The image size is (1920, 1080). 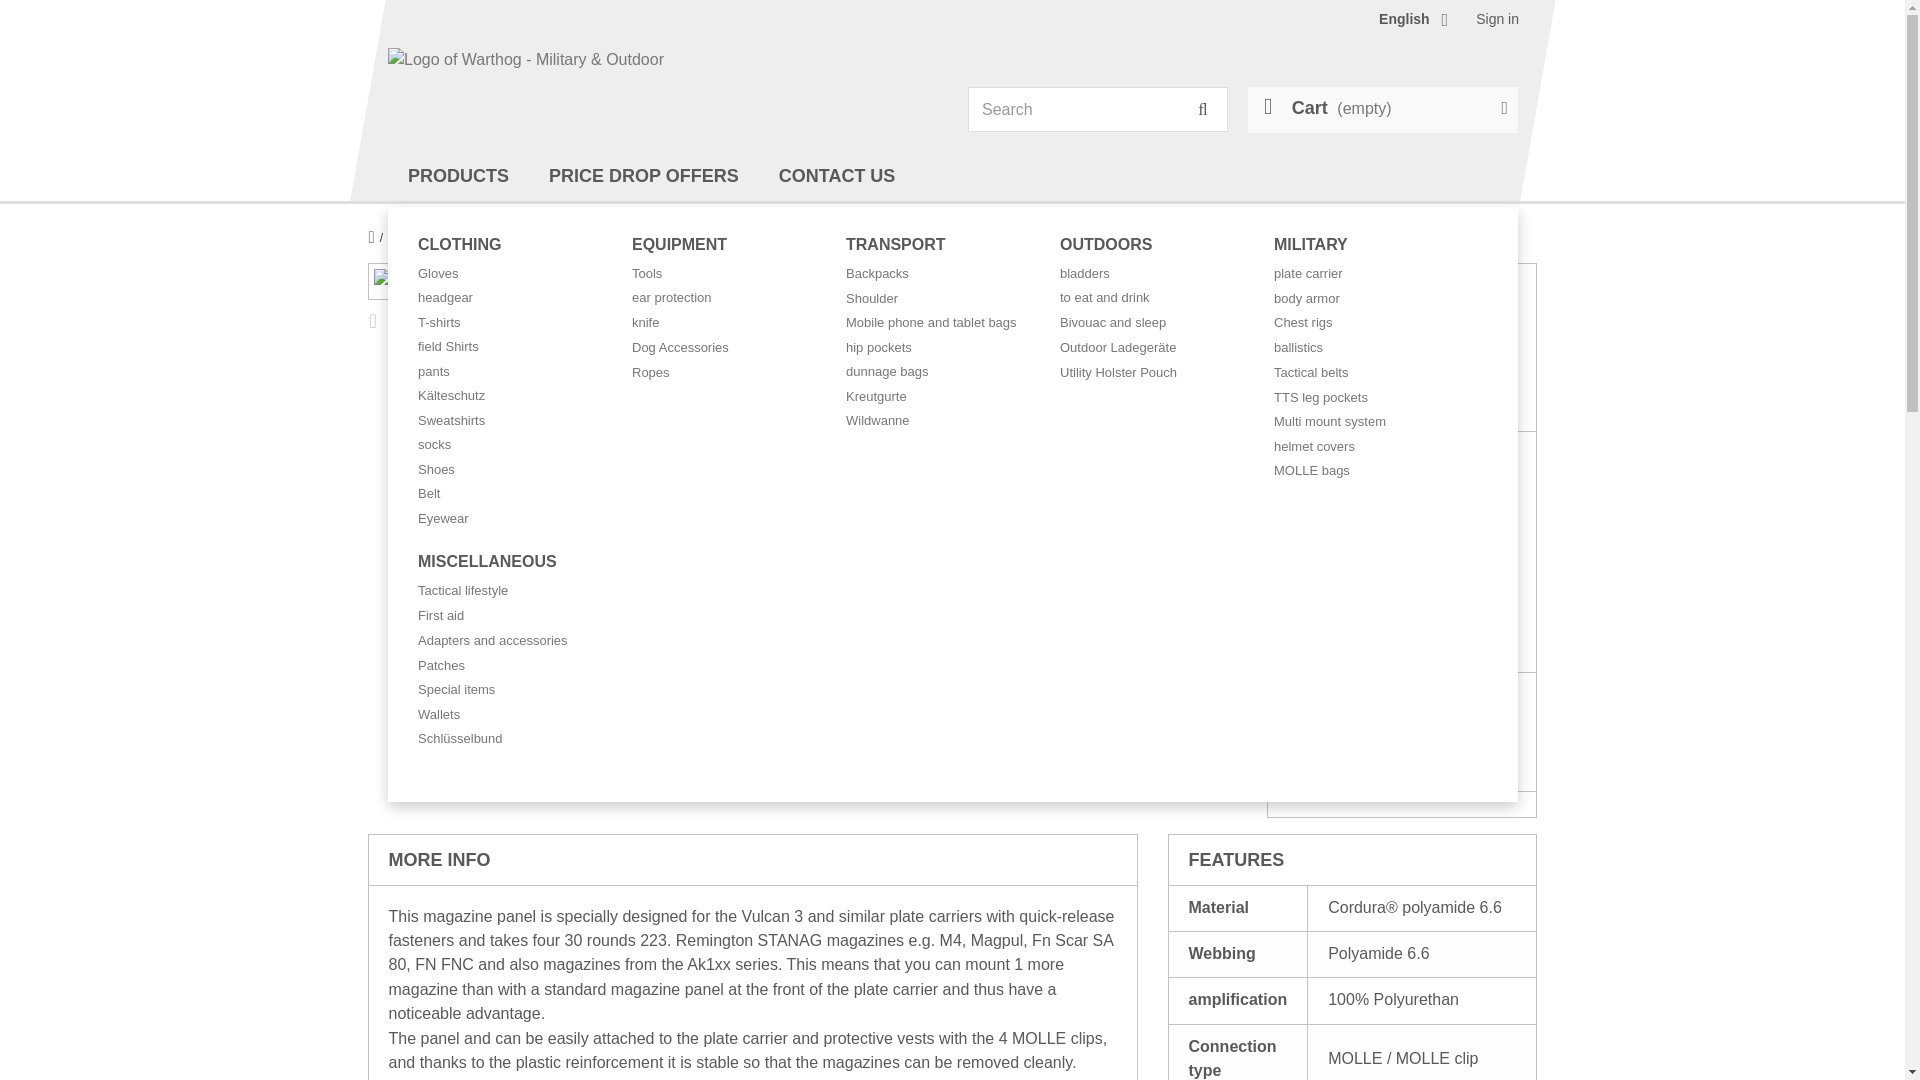 What do you see at coordinates (428, 492) in the screenshot?
I see `Belt` at bounding box center [428, 492].